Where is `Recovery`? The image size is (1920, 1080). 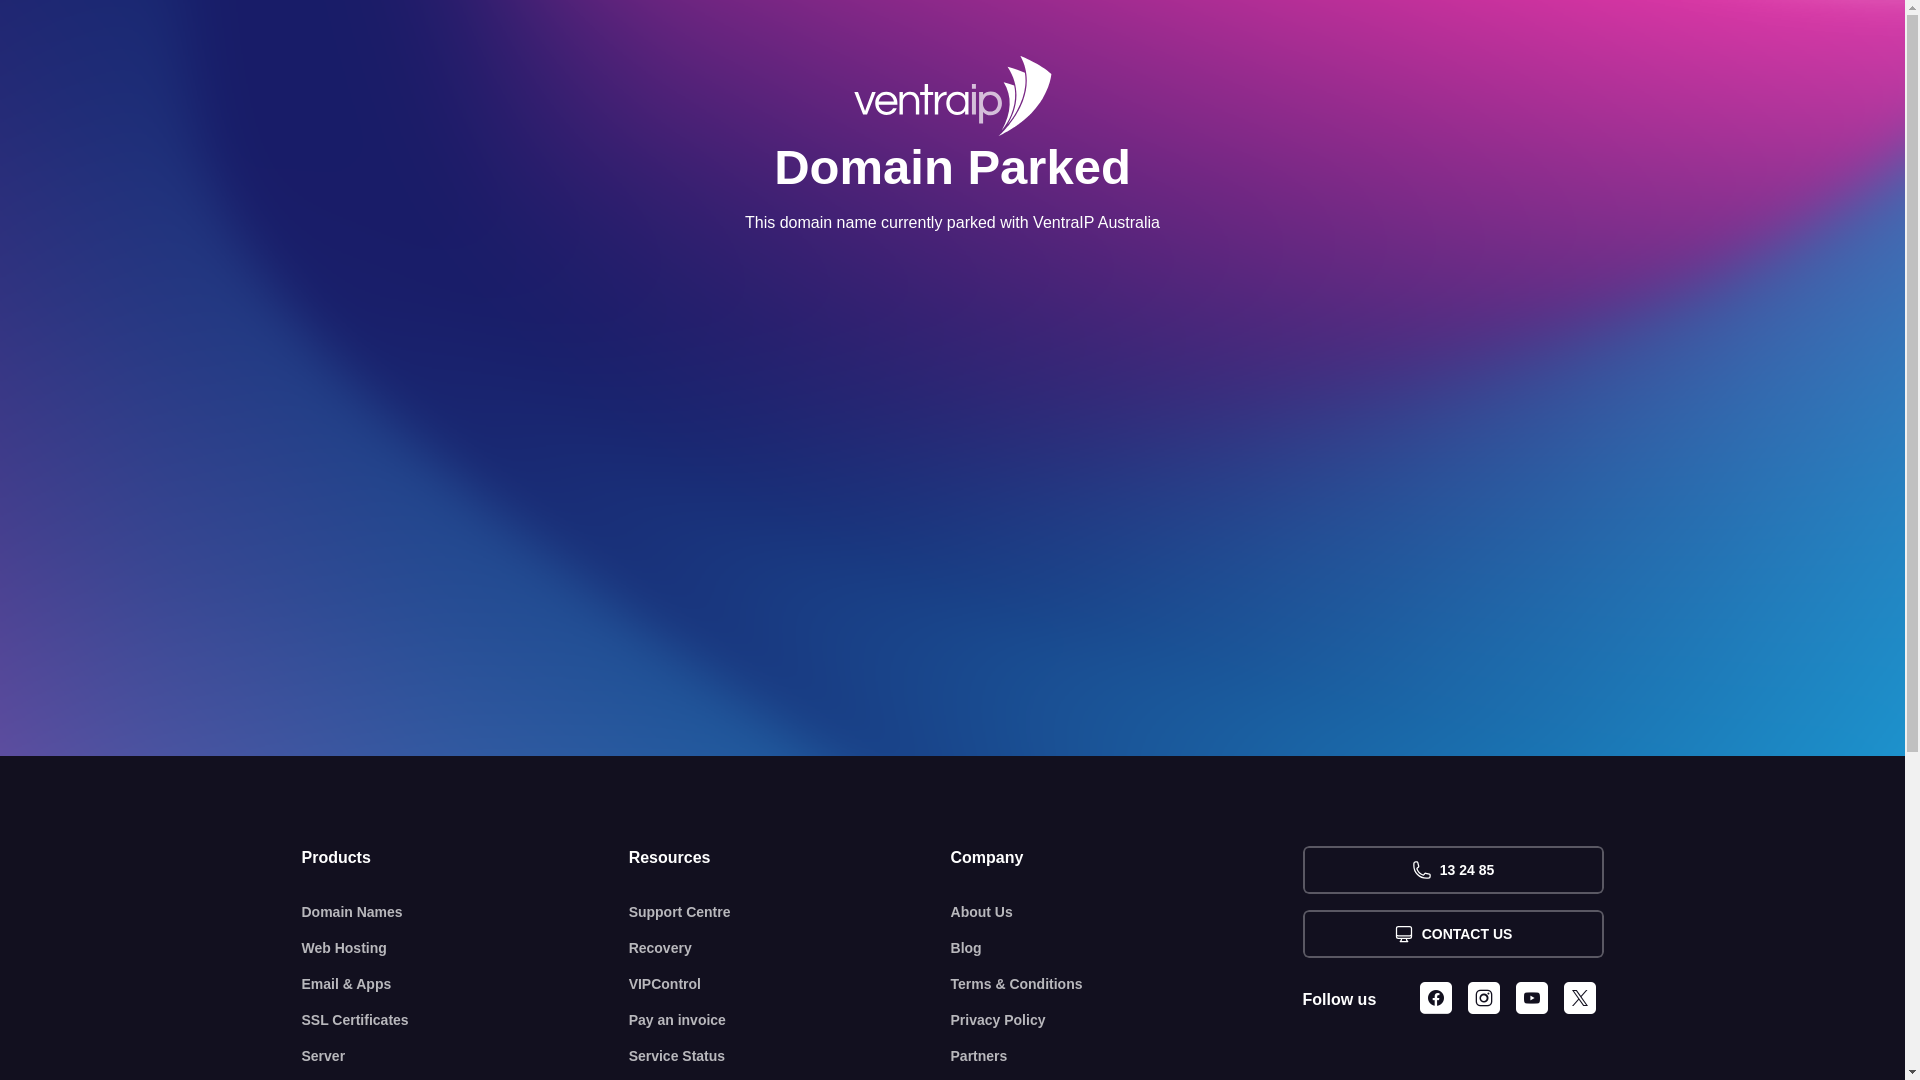 Recovery is located at coordinates (790, 948).